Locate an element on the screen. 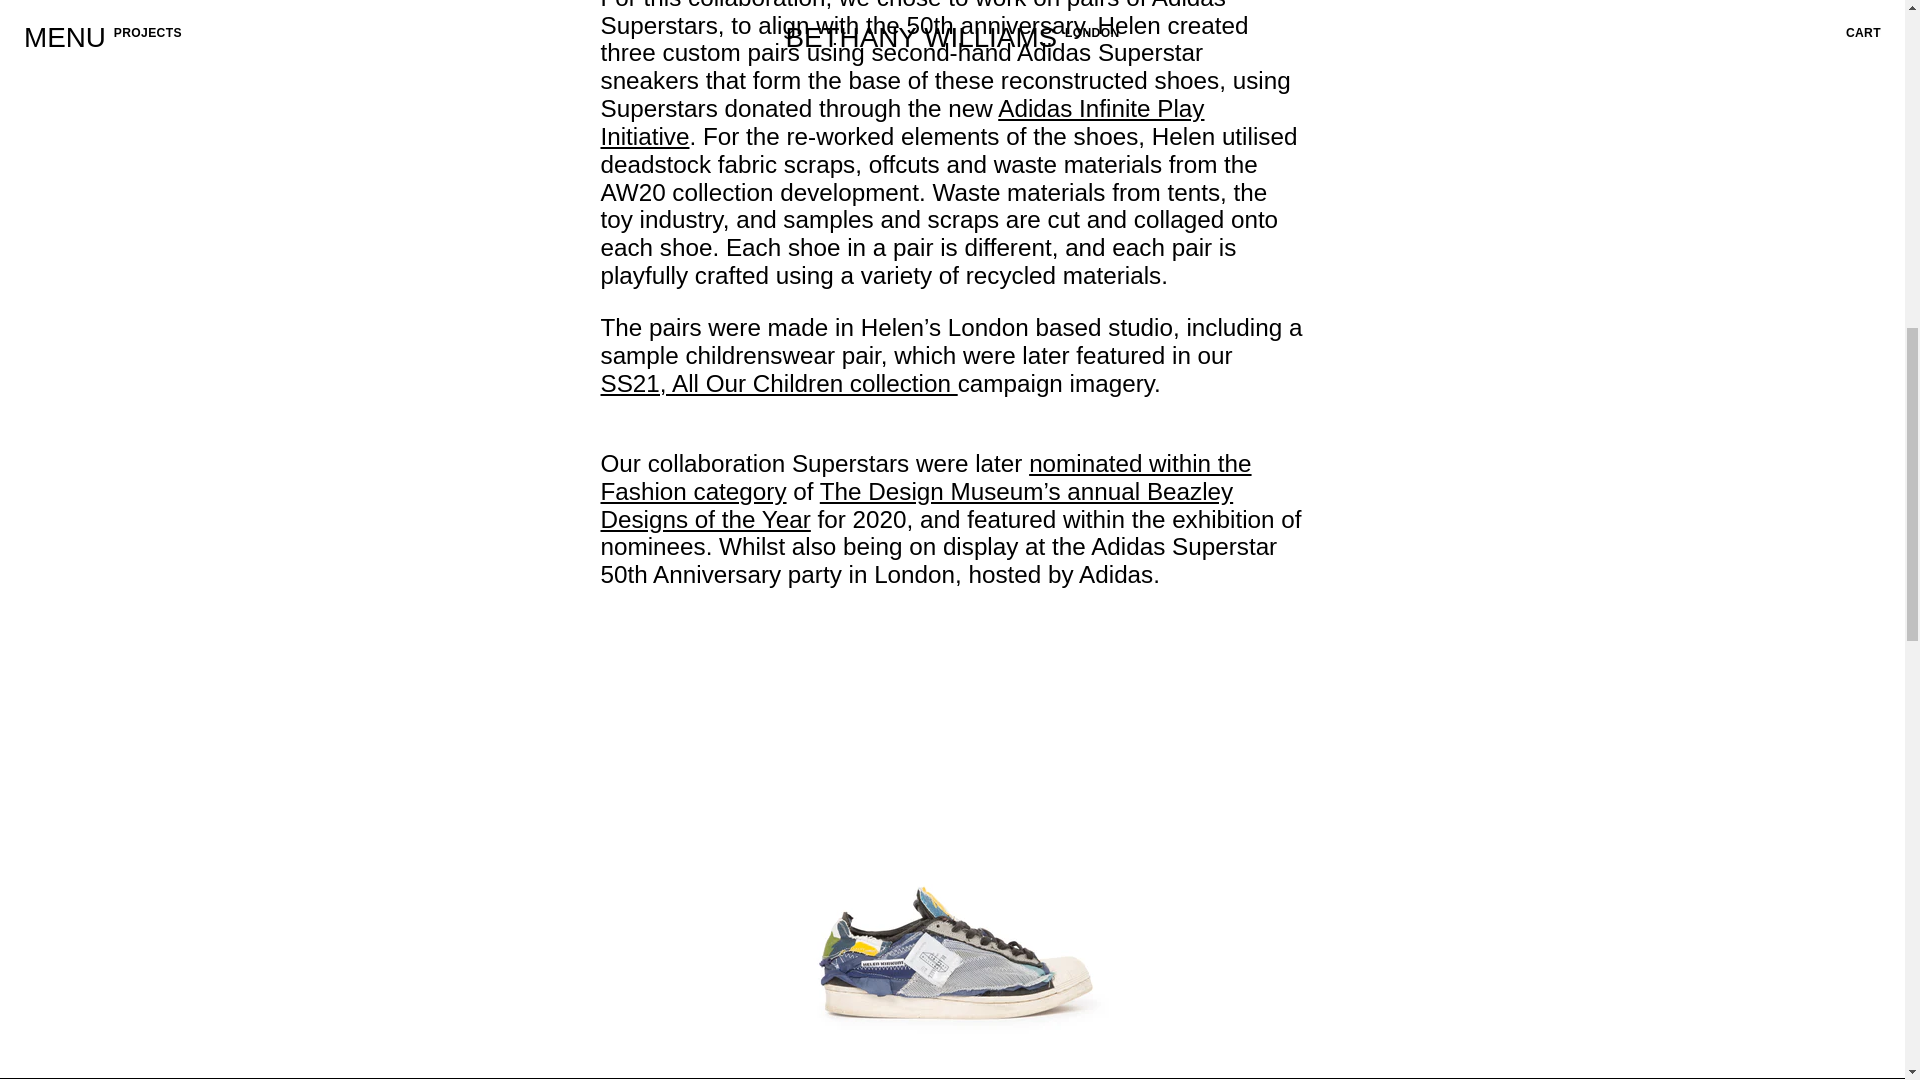 Image resolution: width=1920 pixels, height=1080 pixels. SUBSCRIBE is located at coordinates (1836, 34).